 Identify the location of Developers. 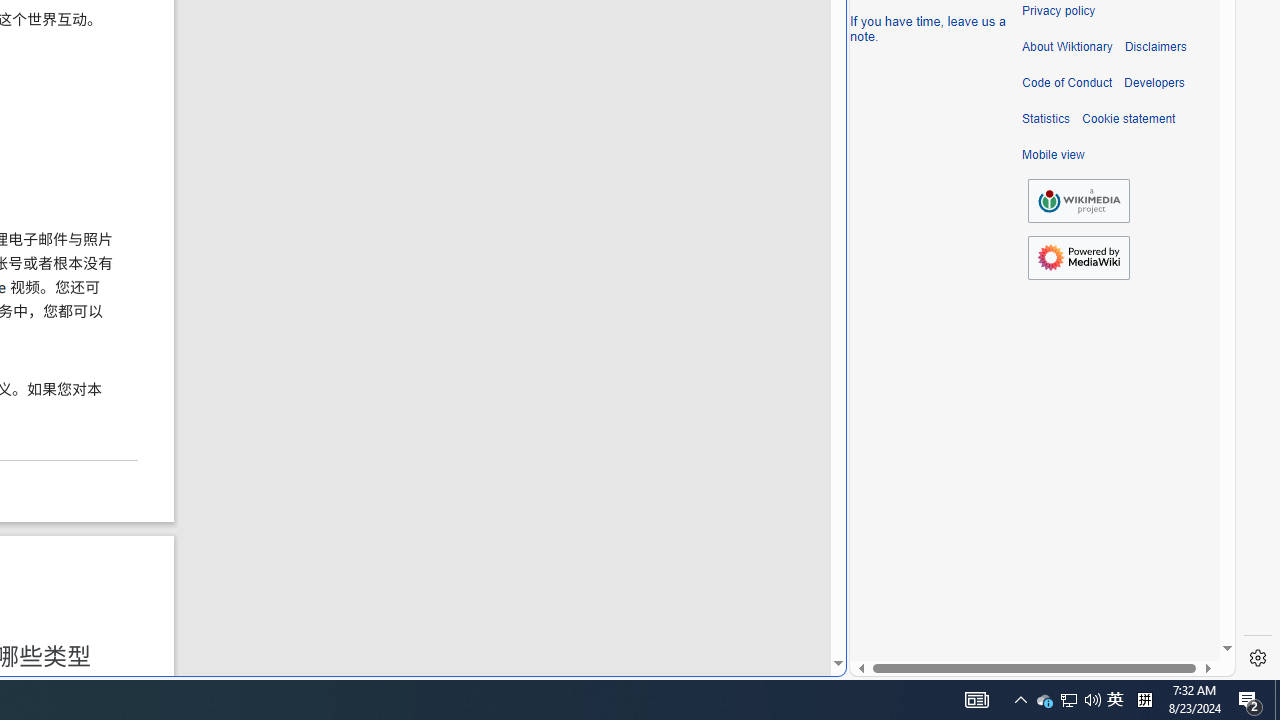
(1154, 83).